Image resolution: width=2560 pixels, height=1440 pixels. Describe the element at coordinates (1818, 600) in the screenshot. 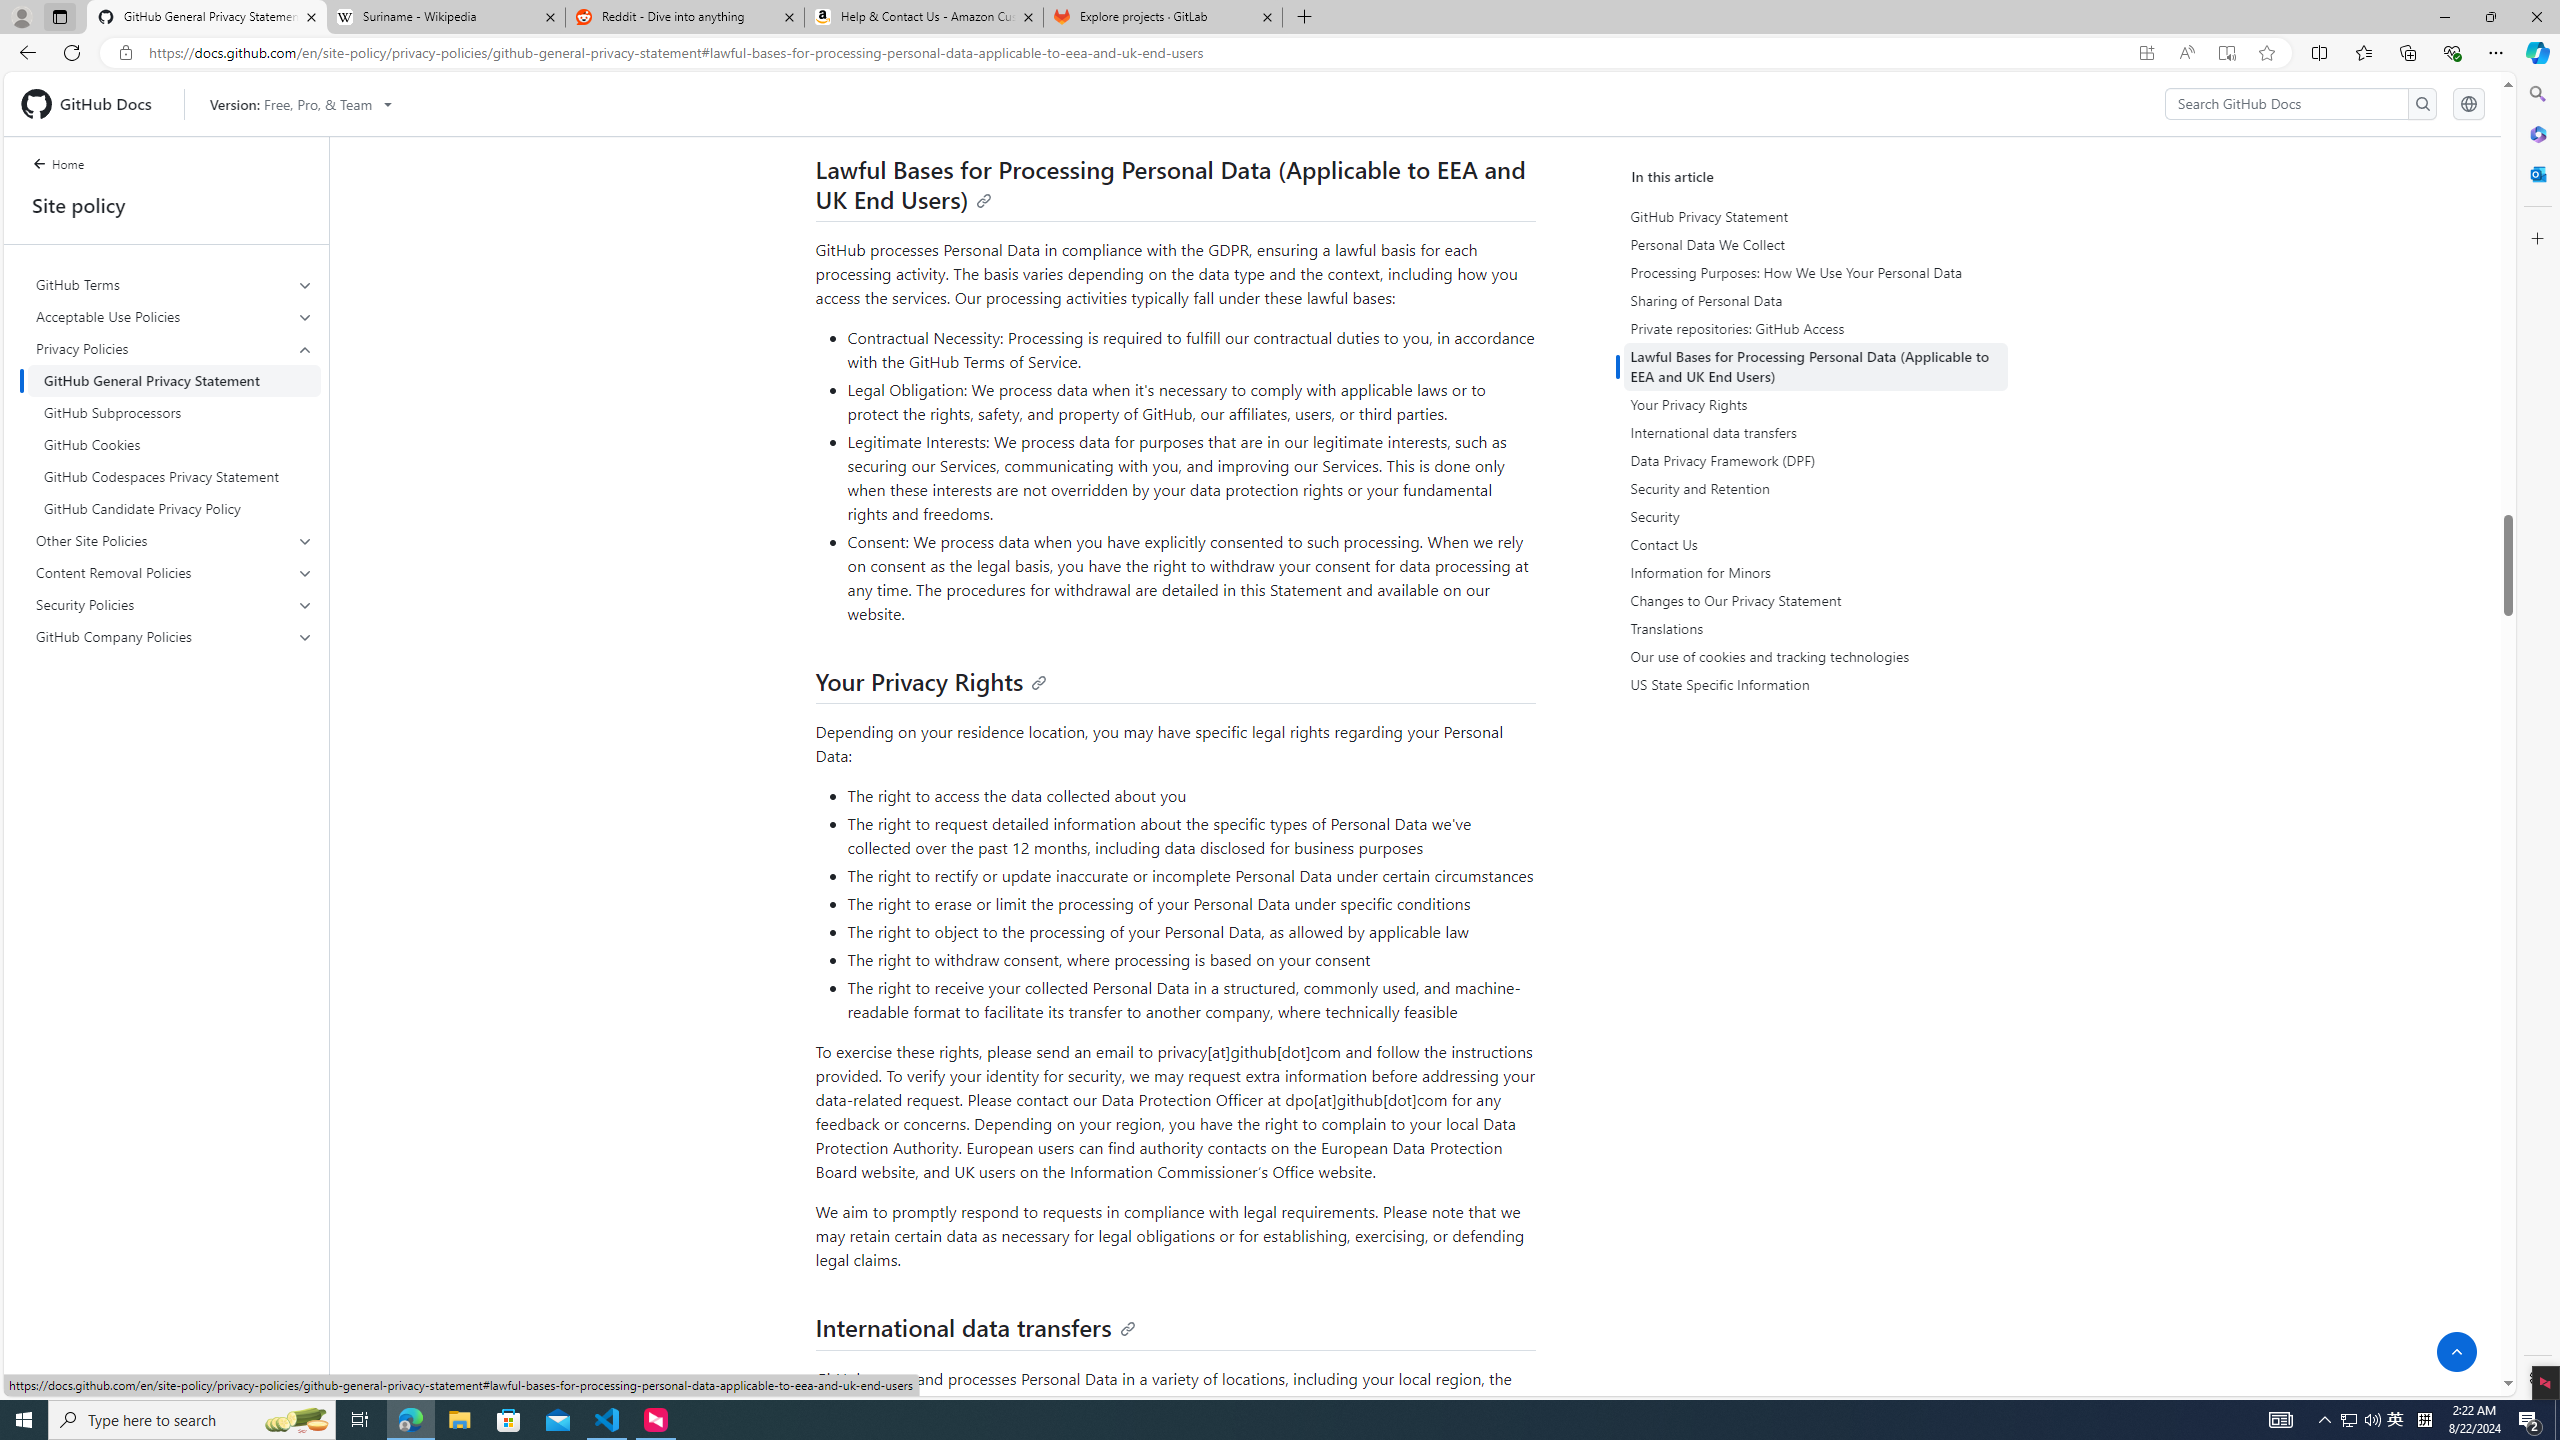

I see `Changes to Our Privacy Statement` at that location.